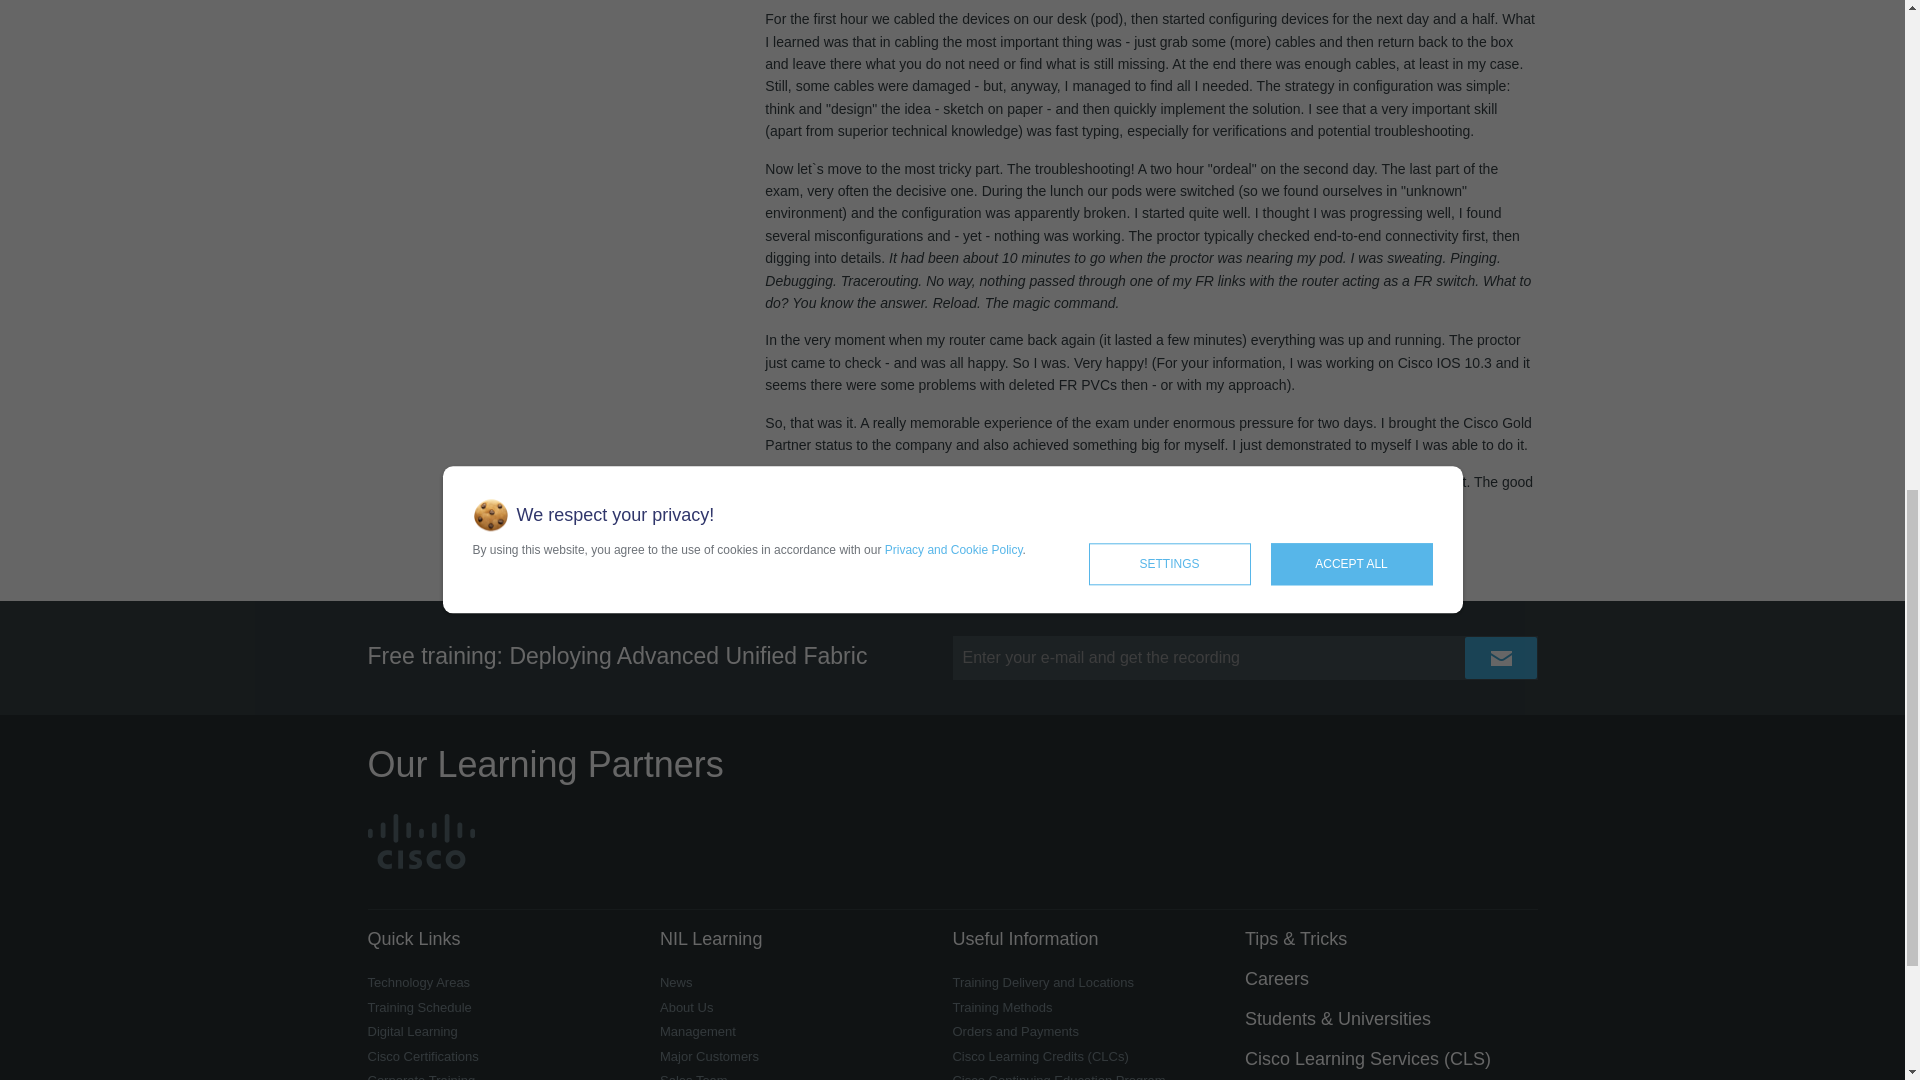 Image resolution: width=1920 pixels, height=1080 pixels. Describe the element at coordinates (419, 982) in the screenshot. I see `Technology Areas` at that location.